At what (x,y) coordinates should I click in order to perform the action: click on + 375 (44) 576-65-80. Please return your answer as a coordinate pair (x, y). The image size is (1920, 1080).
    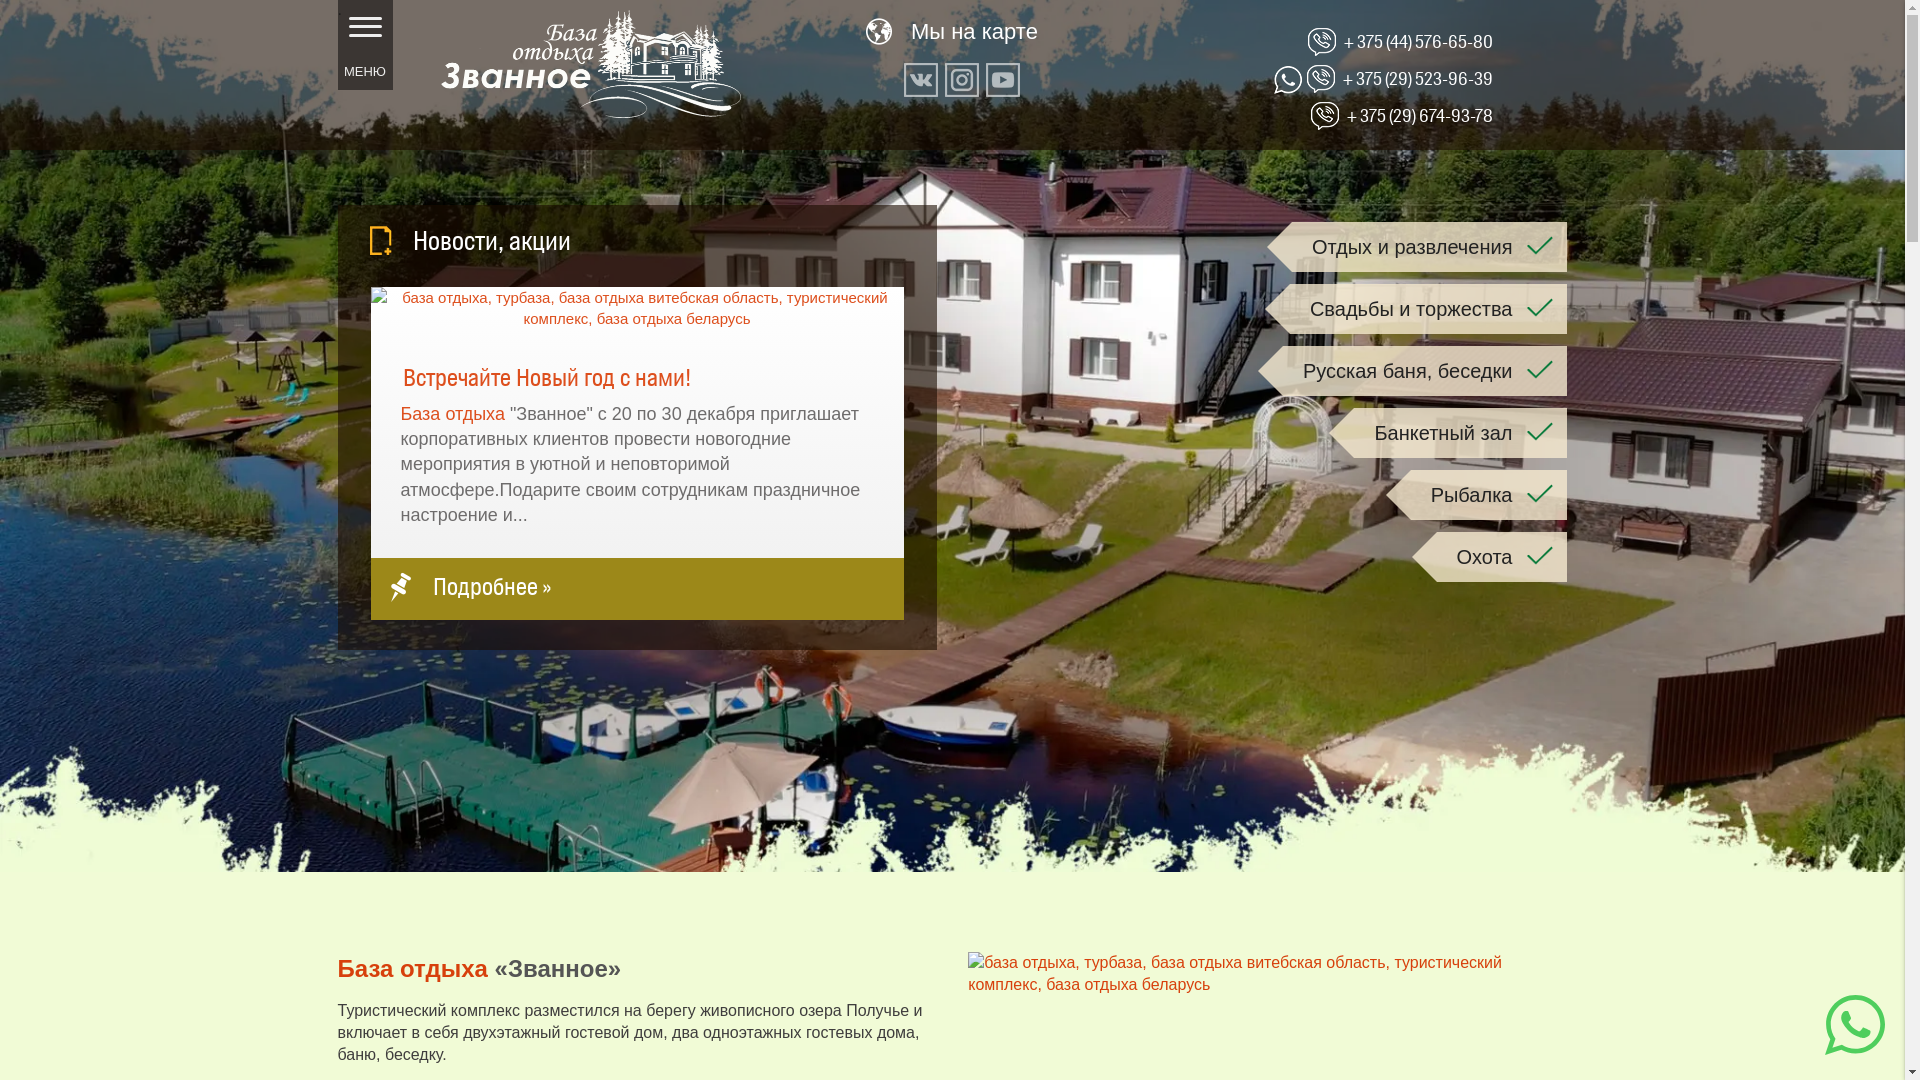
    Looking at the image, I should click on (1418, 42).